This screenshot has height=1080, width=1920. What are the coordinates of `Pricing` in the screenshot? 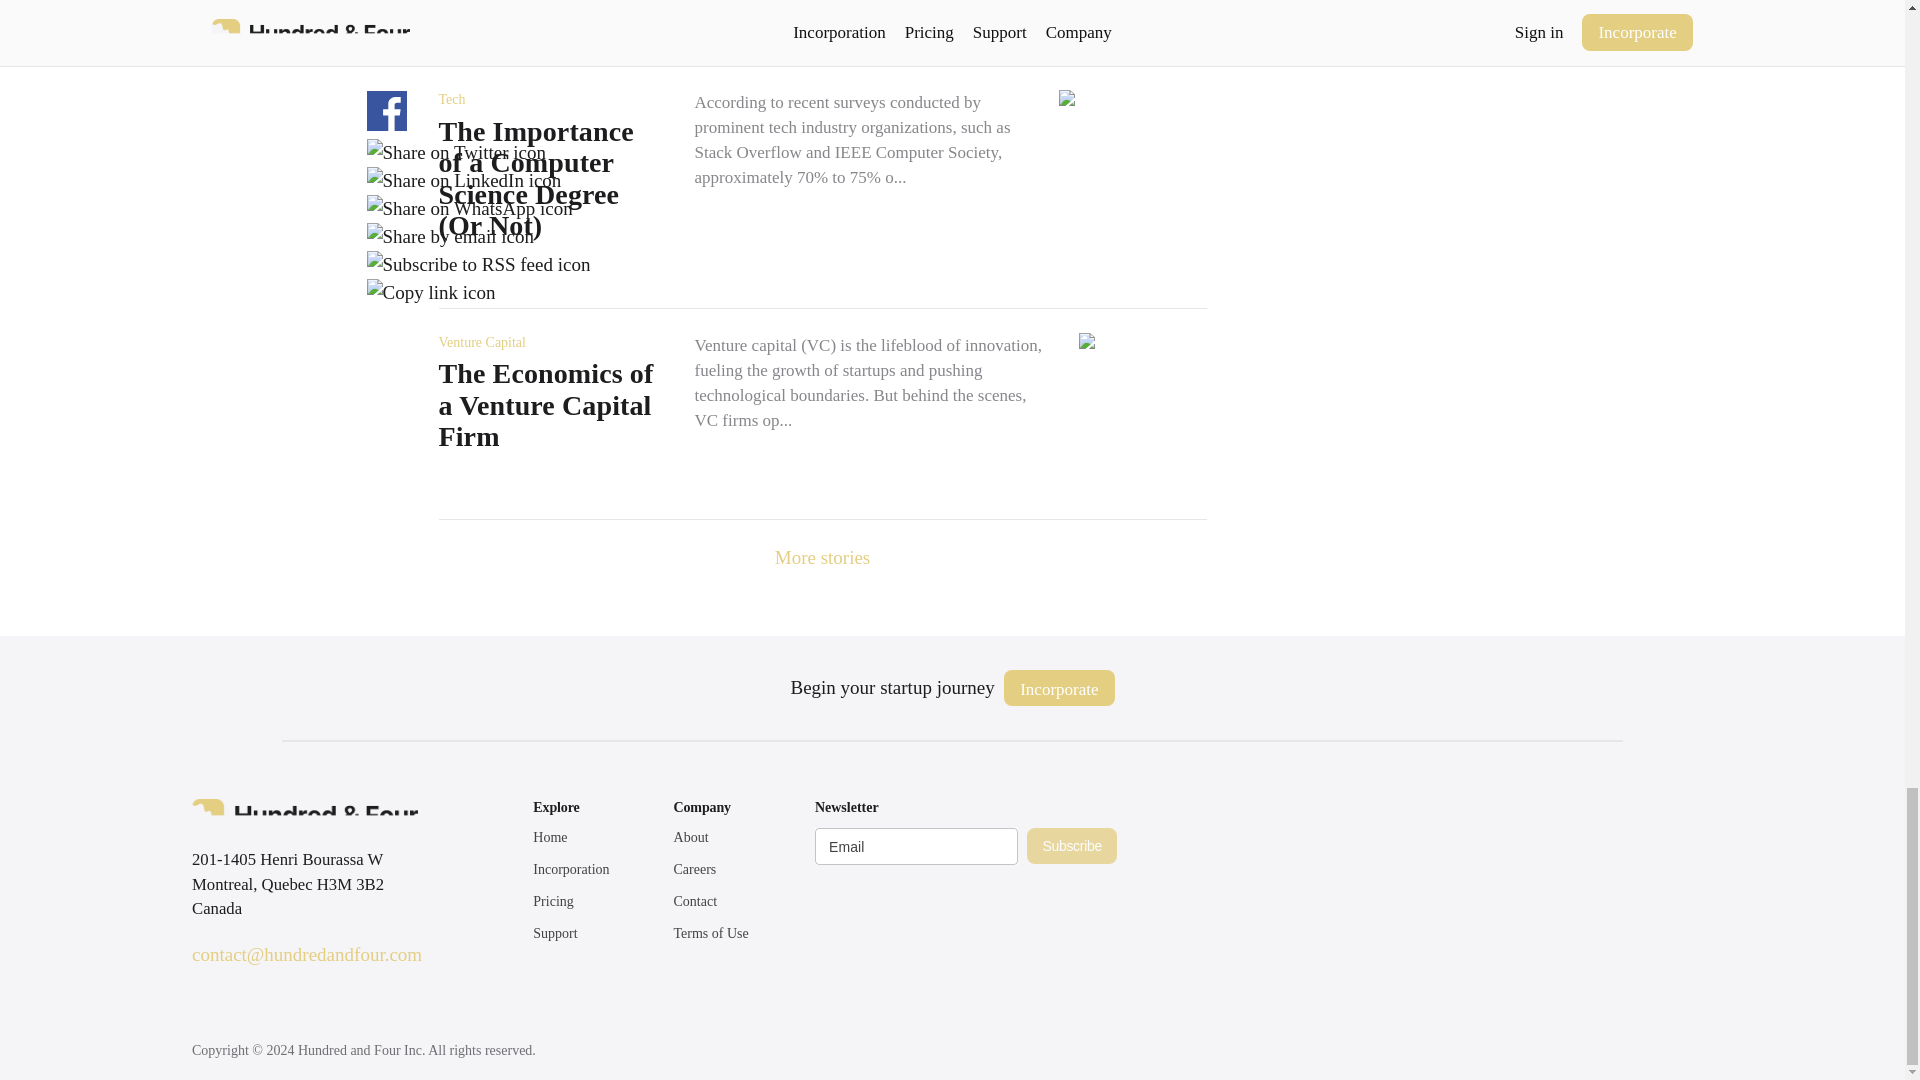 It's located at (552, 902).